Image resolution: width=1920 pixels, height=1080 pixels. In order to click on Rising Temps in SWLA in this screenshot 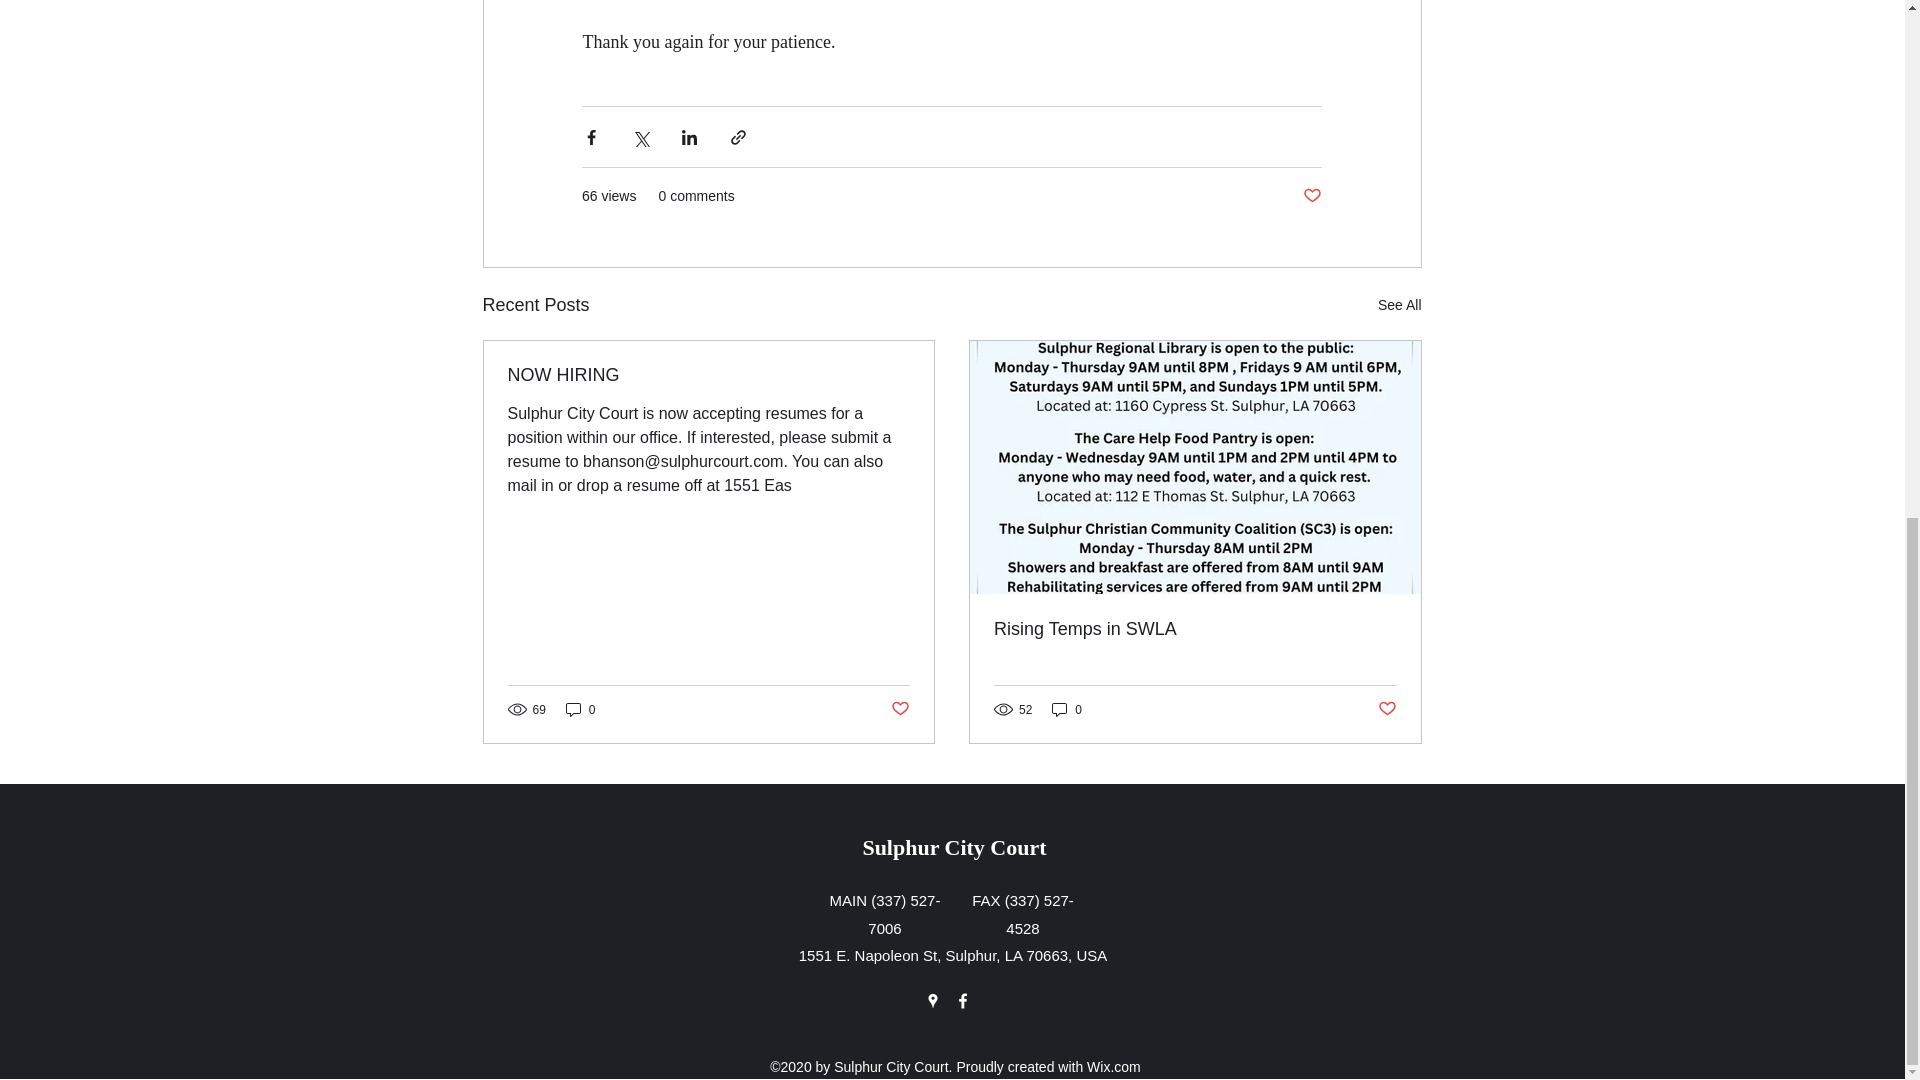, I will do `click(1196, 629)`.